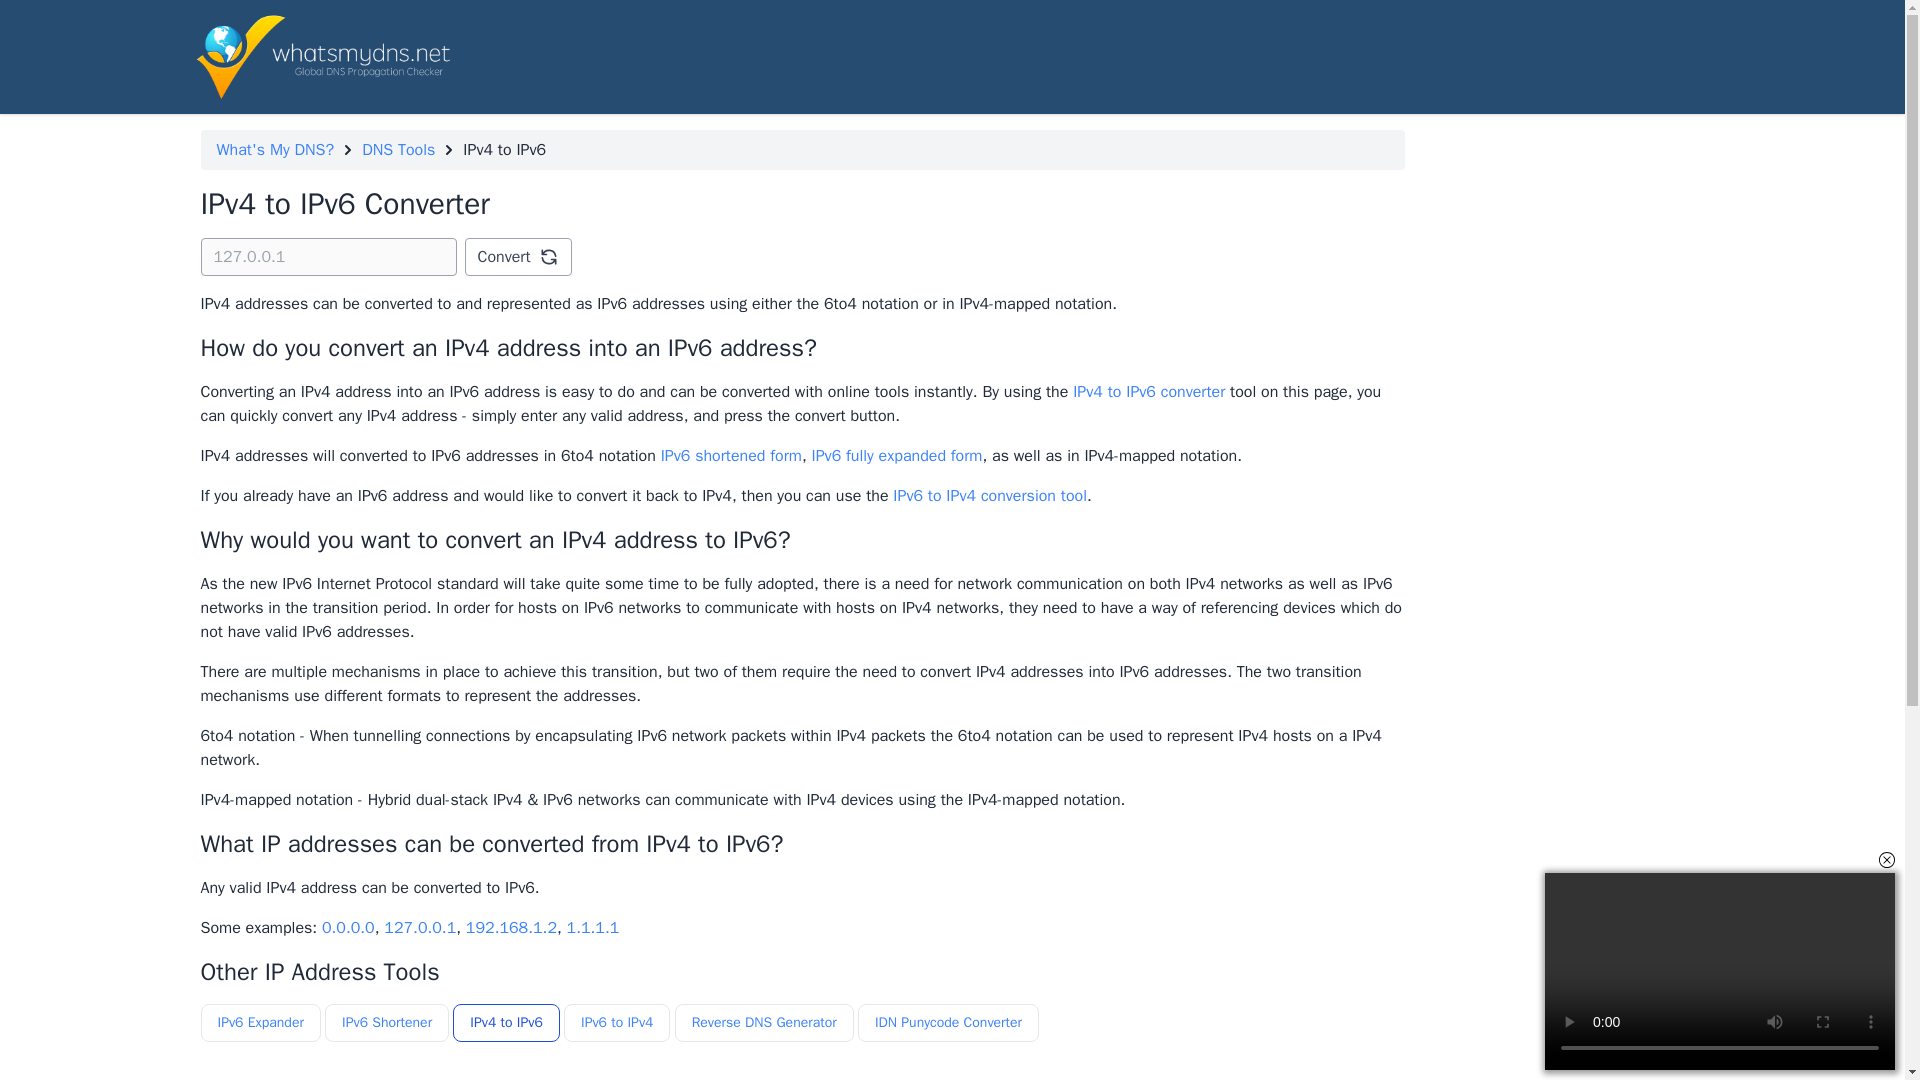 This screenshot has height=1080, width=1920. I want to click on IPv6 to IPv4 conversion tool, so click(989, 496).